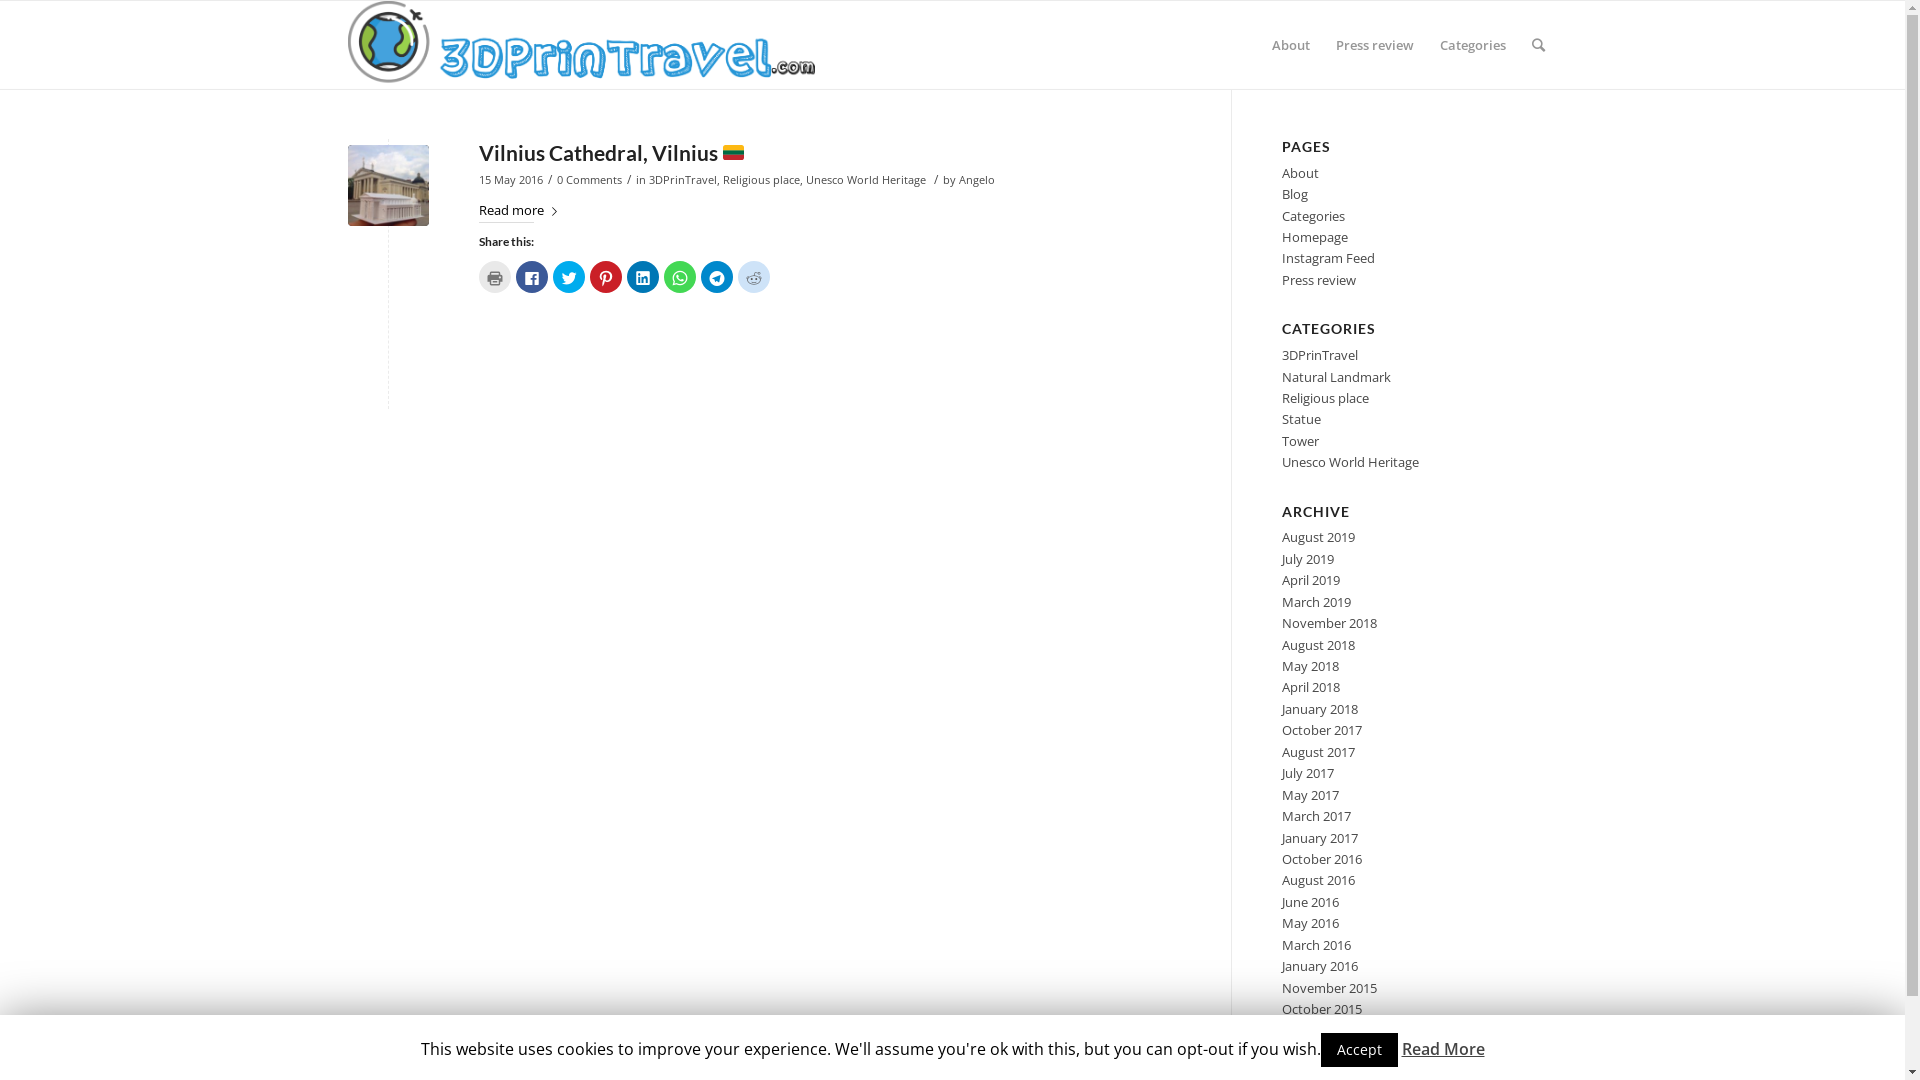 The width and height of the screenshot is (1920, 1080). I want to click on May 2016, so click(1310, 923).